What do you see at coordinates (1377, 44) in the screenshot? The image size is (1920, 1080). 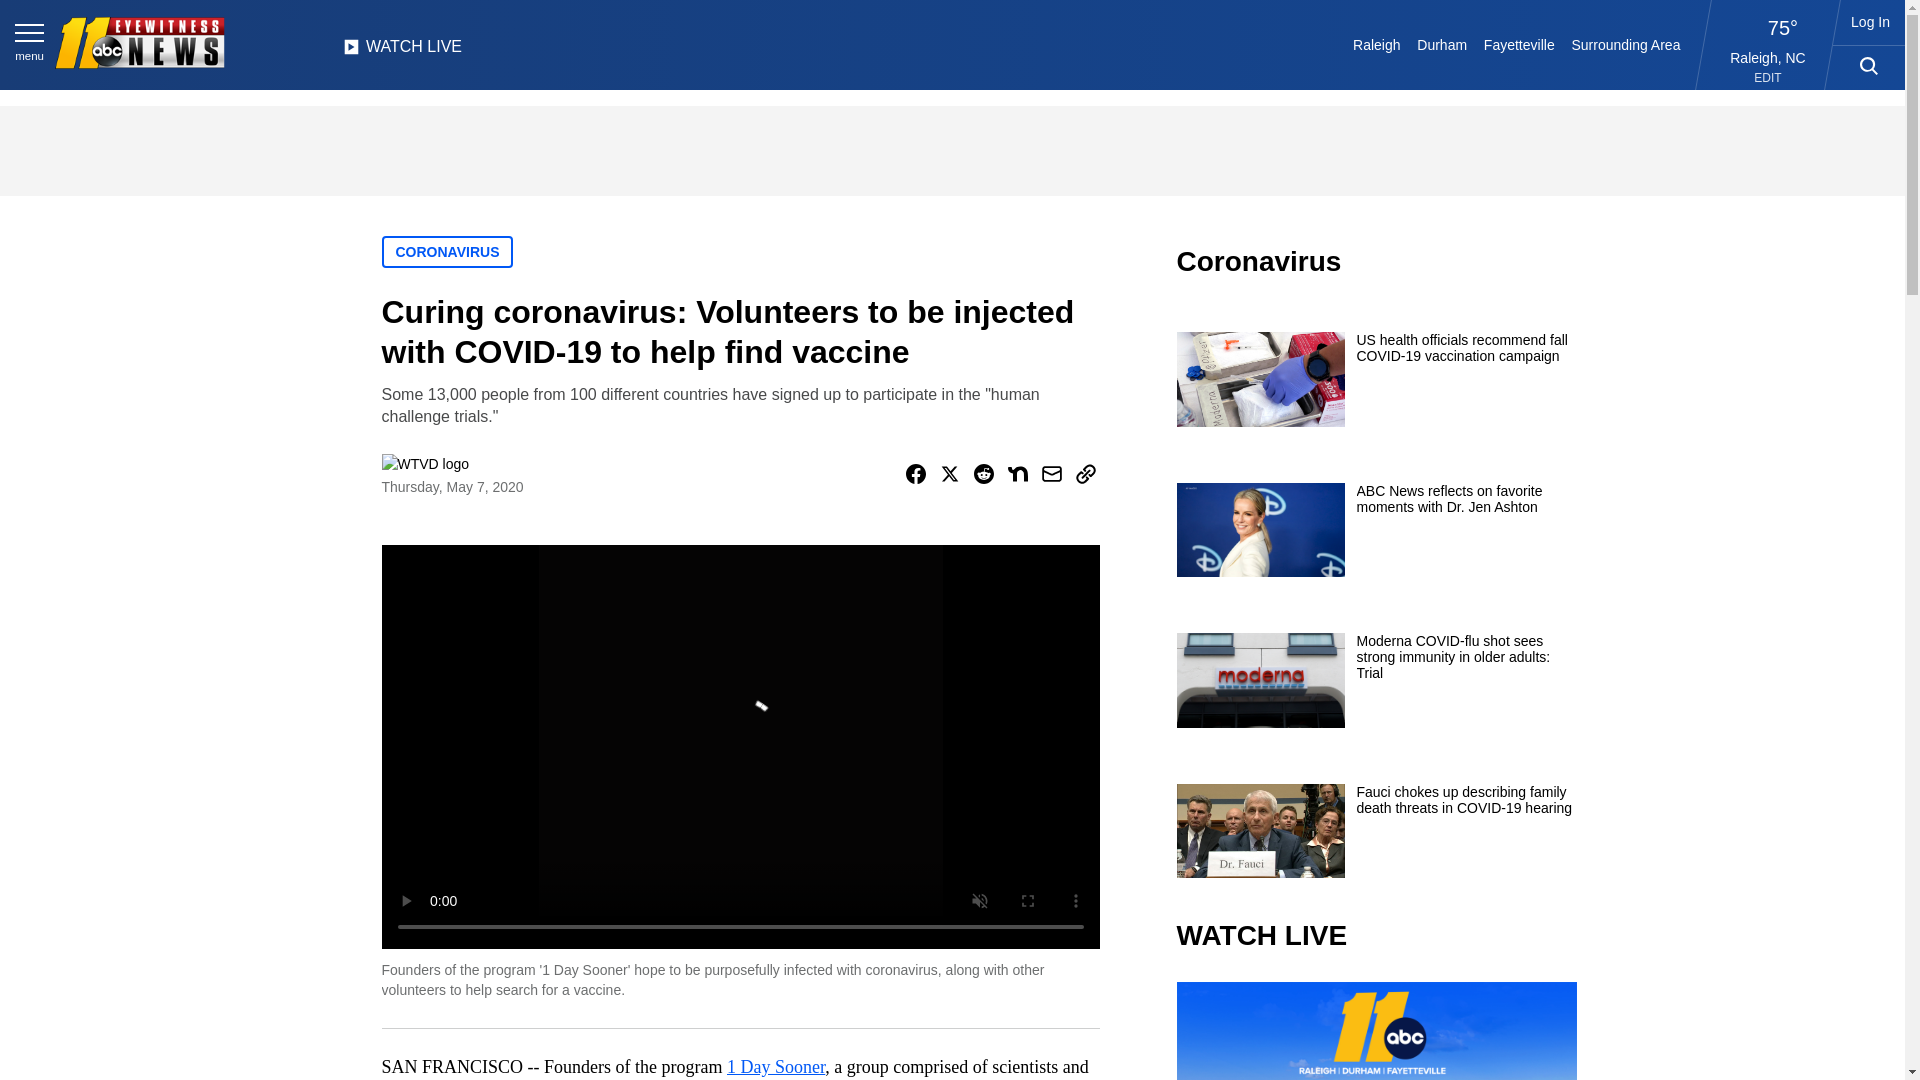 I see `Raleigh` at bounding box center [1377, 44].